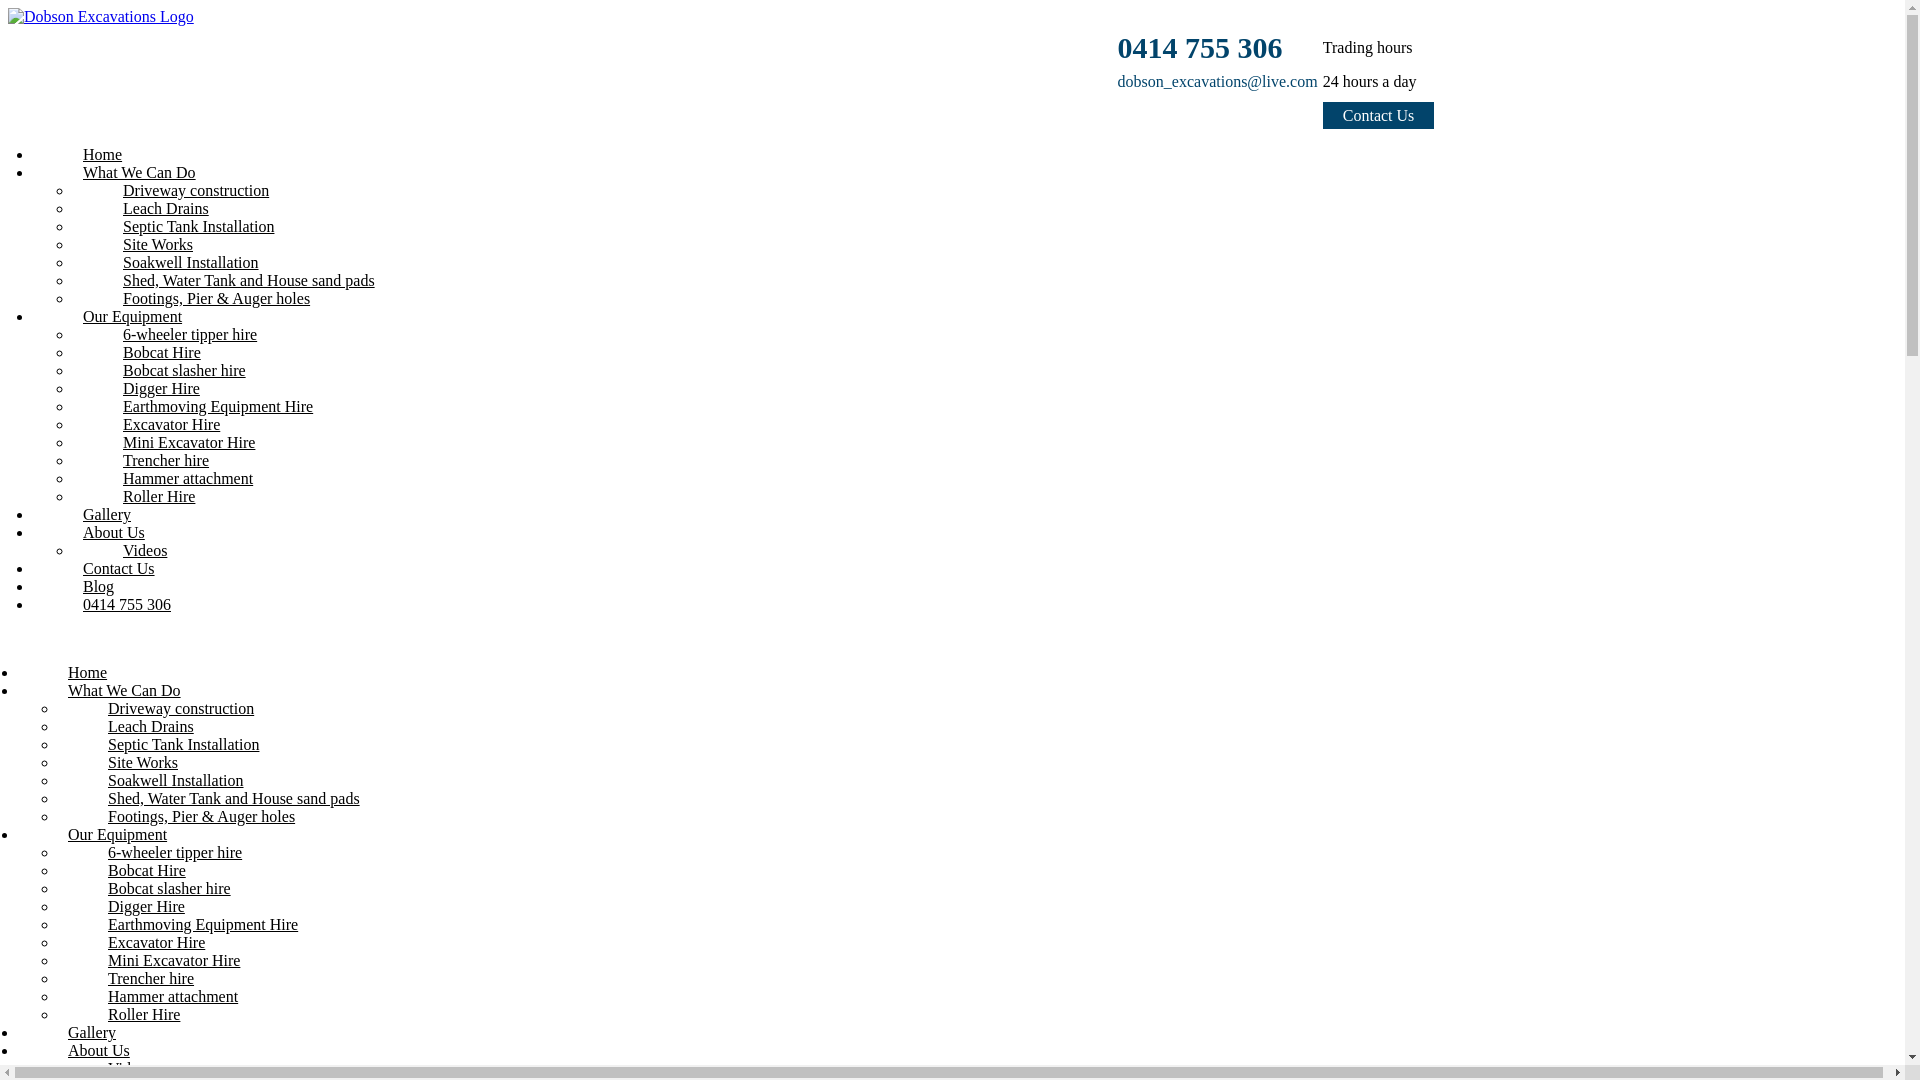 The width and height of the screenshot is (1920, 1080). I want to click on What We Can Do, so click(117, 680).